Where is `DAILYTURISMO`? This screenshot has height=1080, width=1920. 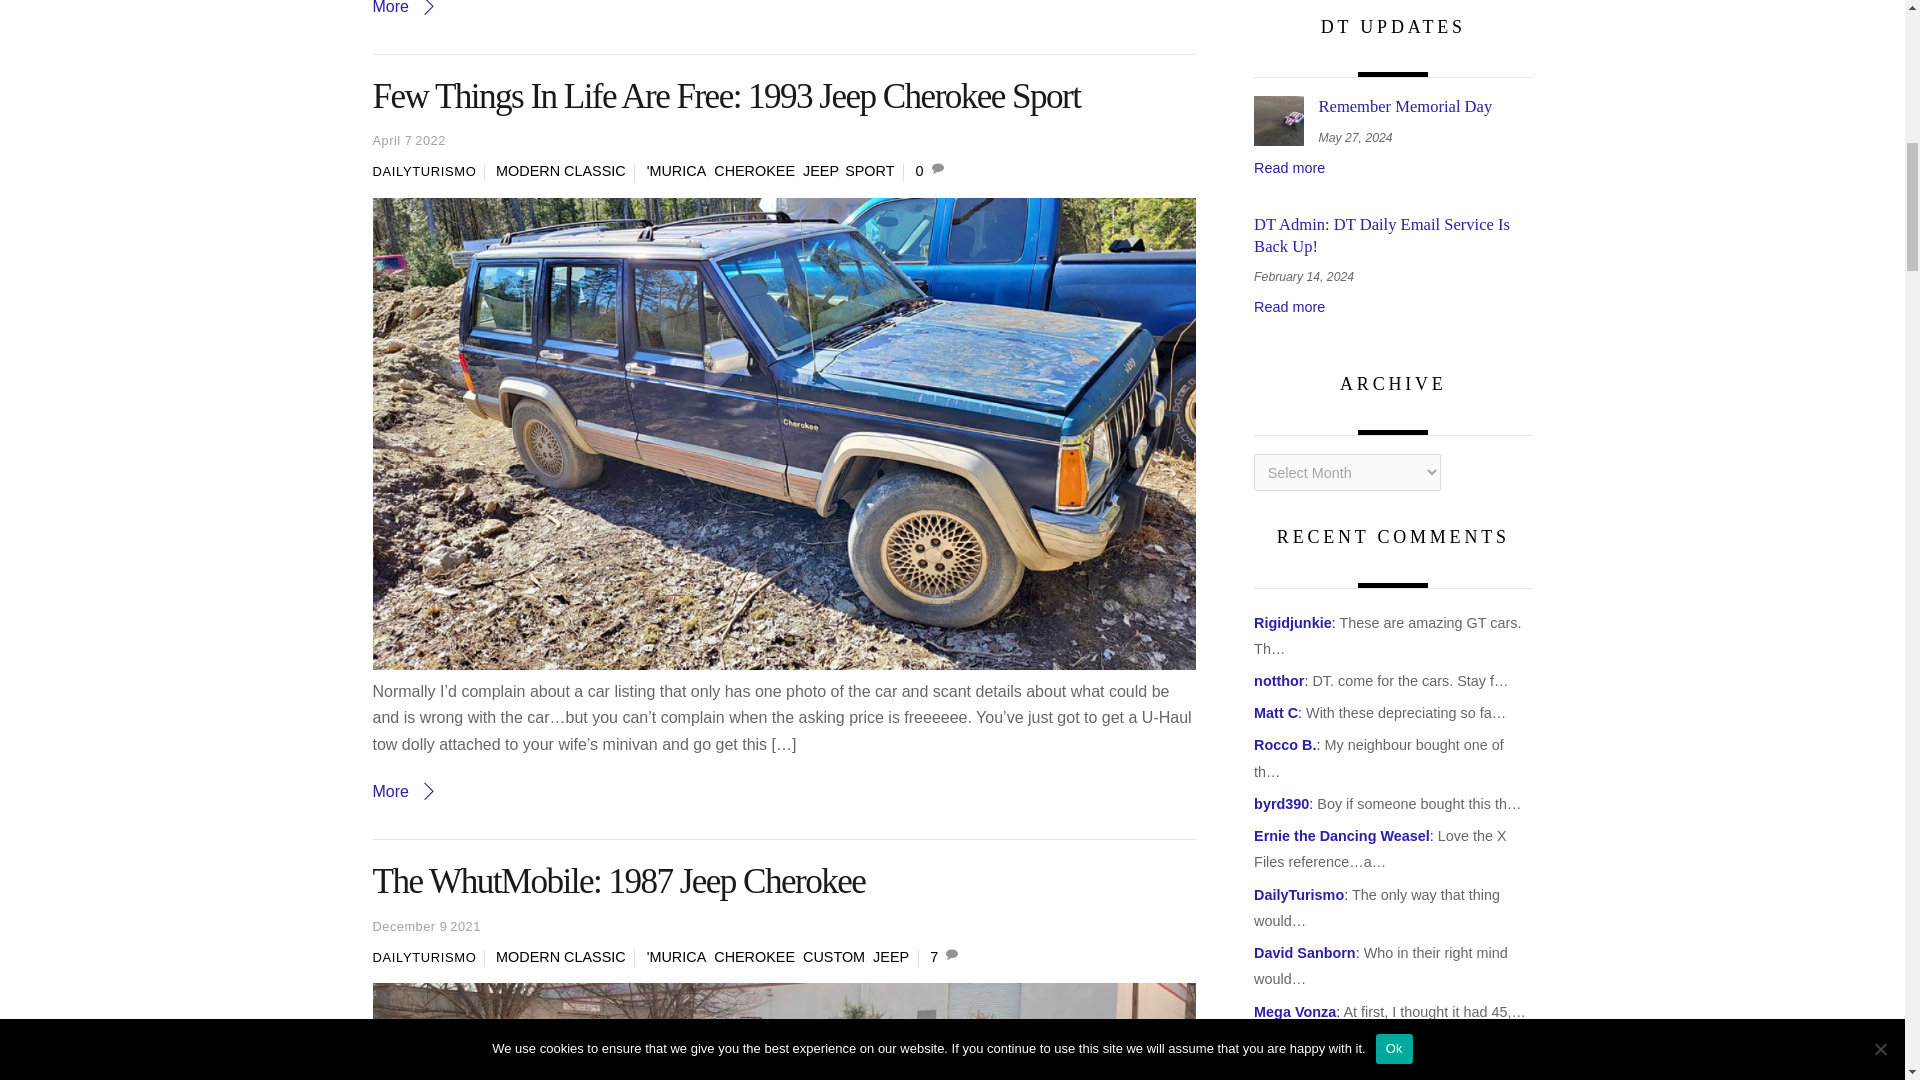 DAILYTURISMO is located at coordinates (424, 958).